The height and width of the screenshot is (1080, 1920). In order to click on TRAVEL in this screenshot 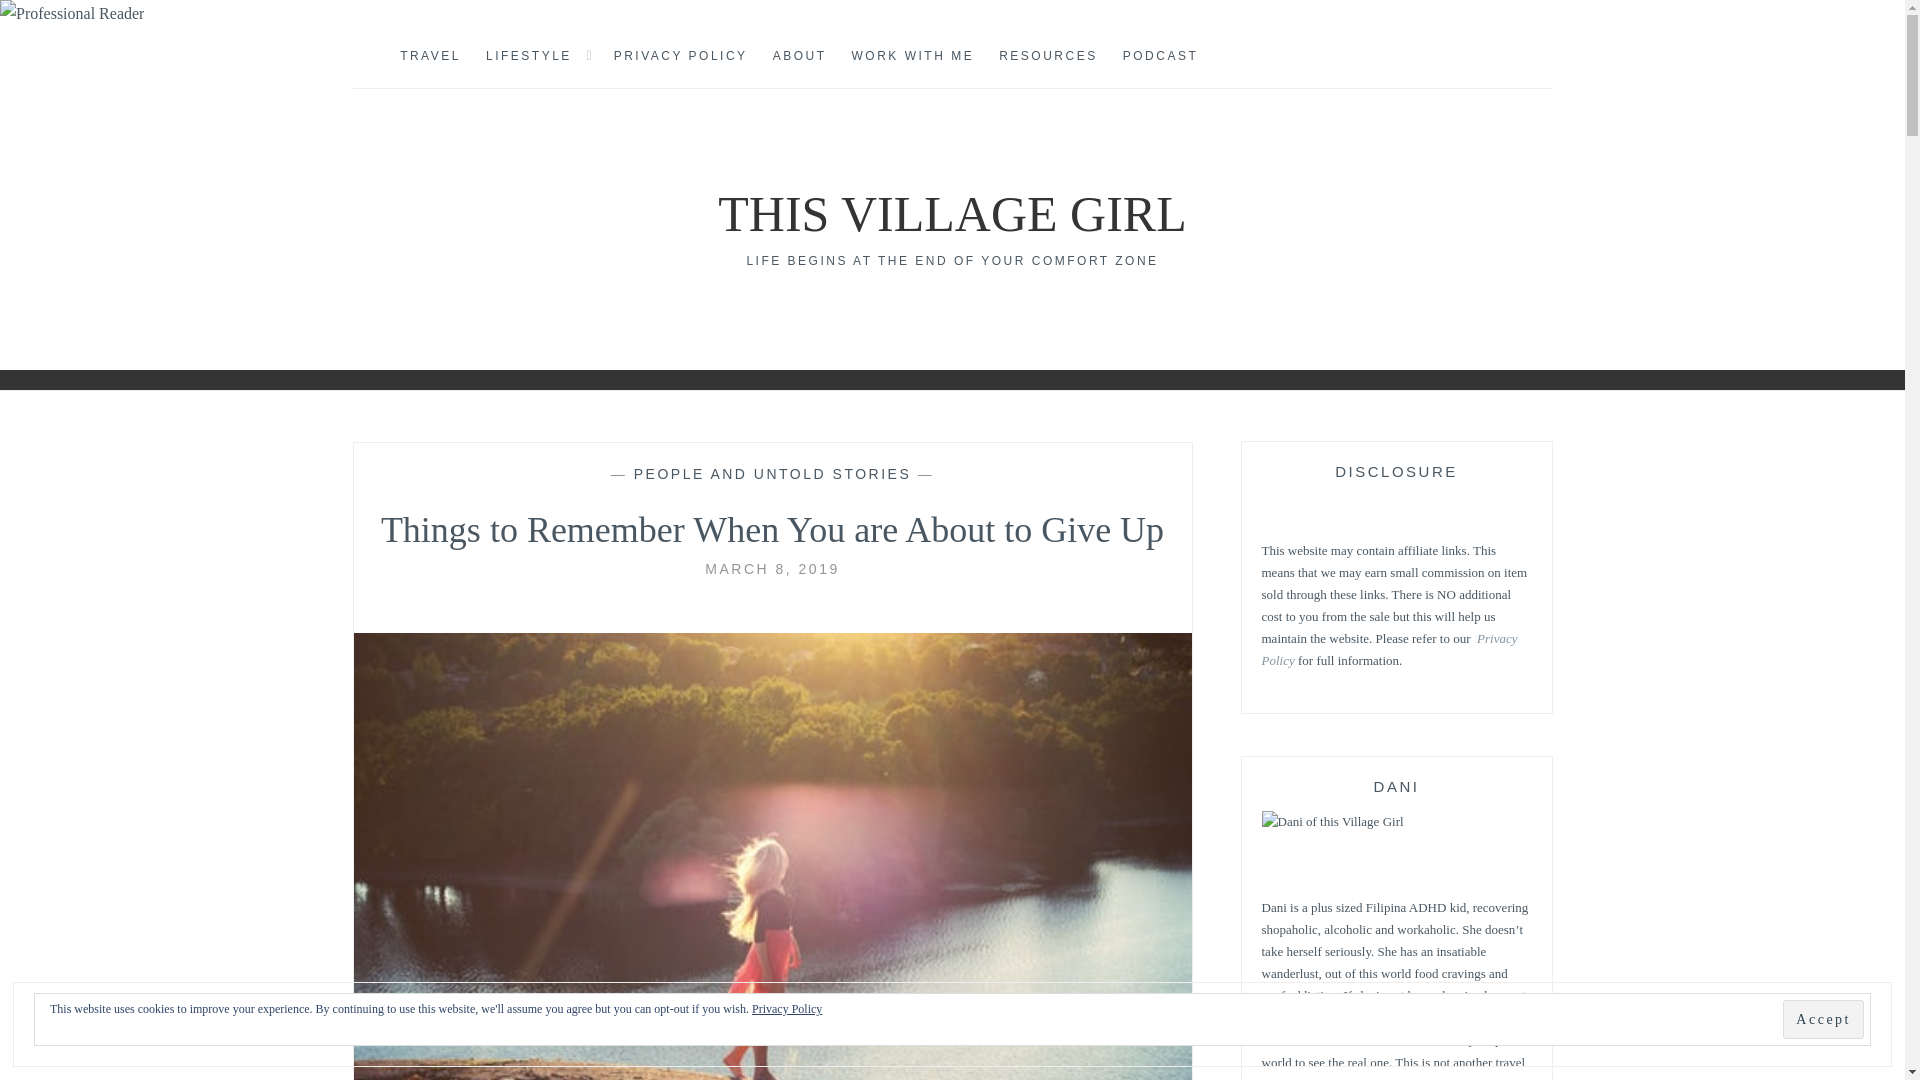, I will do `click(430, 57)`.